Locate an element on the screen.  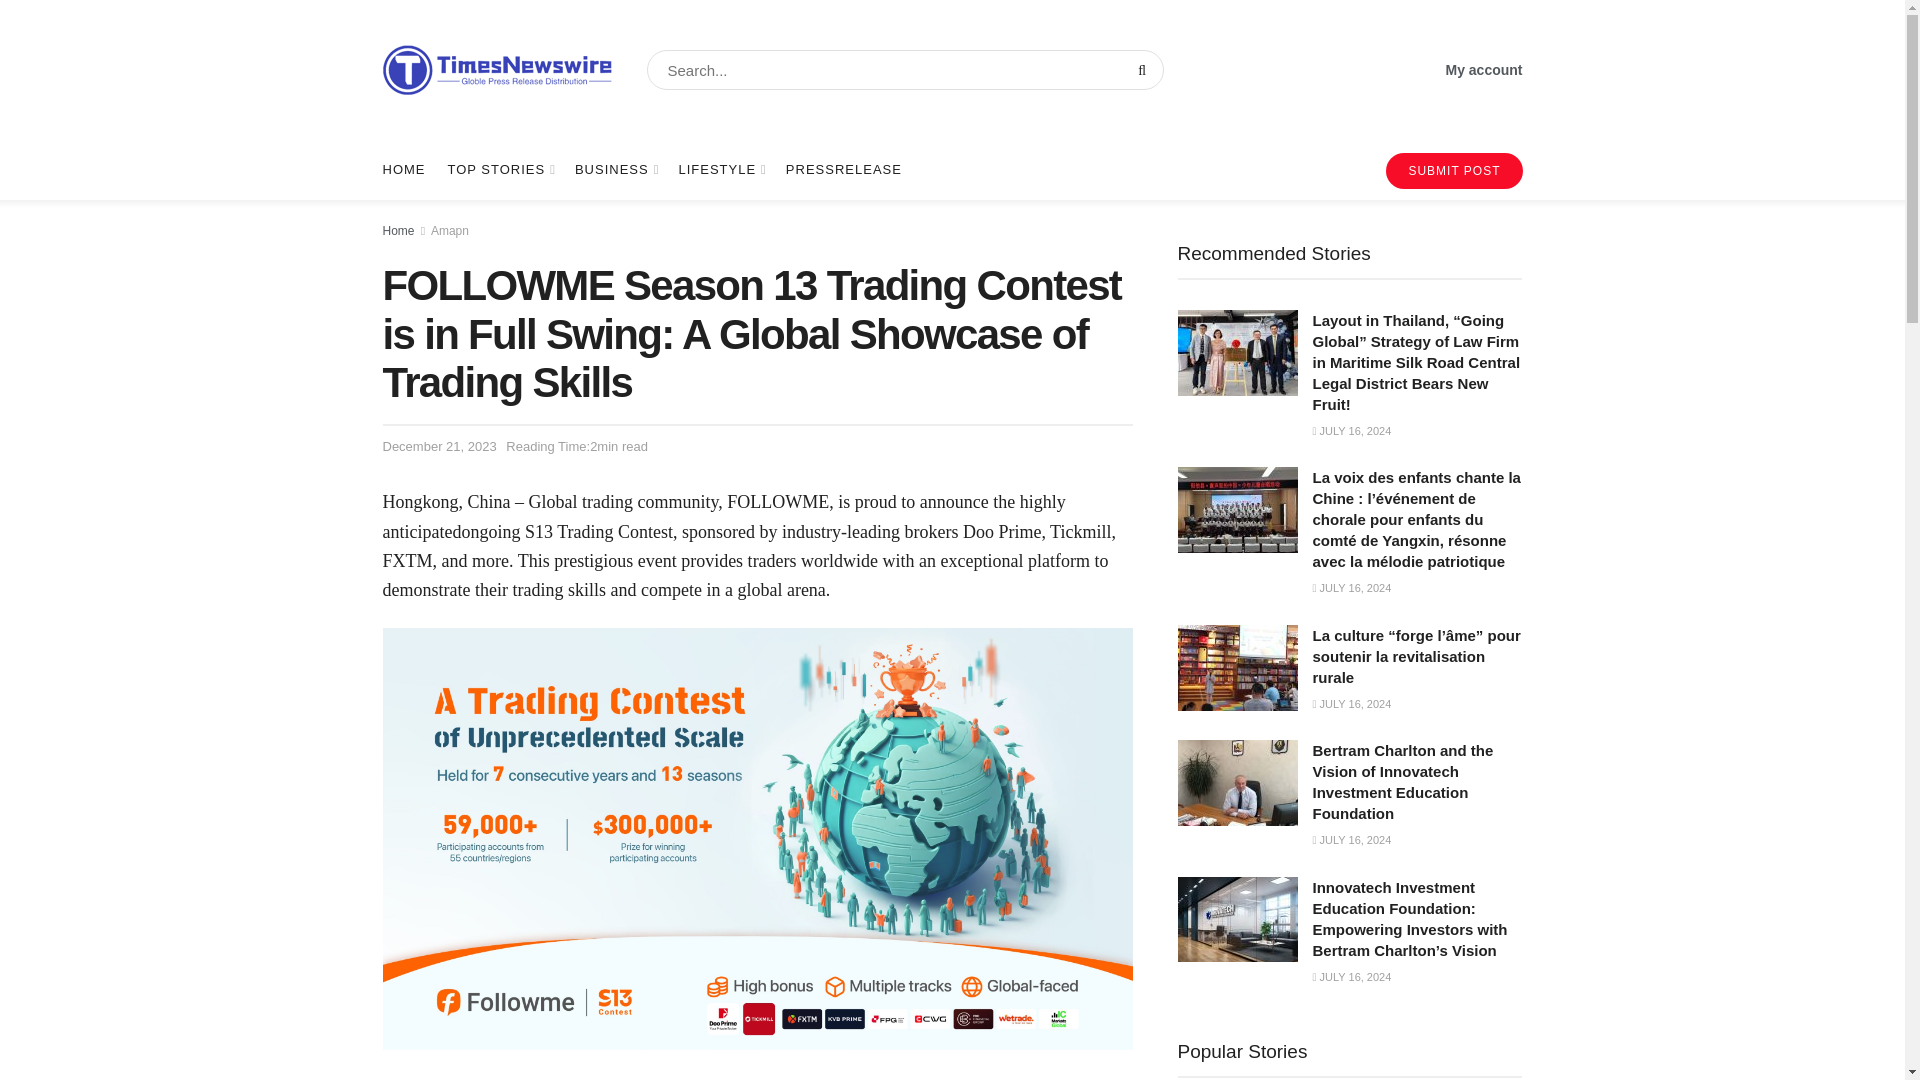
SUBMIT POST is located at coordinates (1454, 171).